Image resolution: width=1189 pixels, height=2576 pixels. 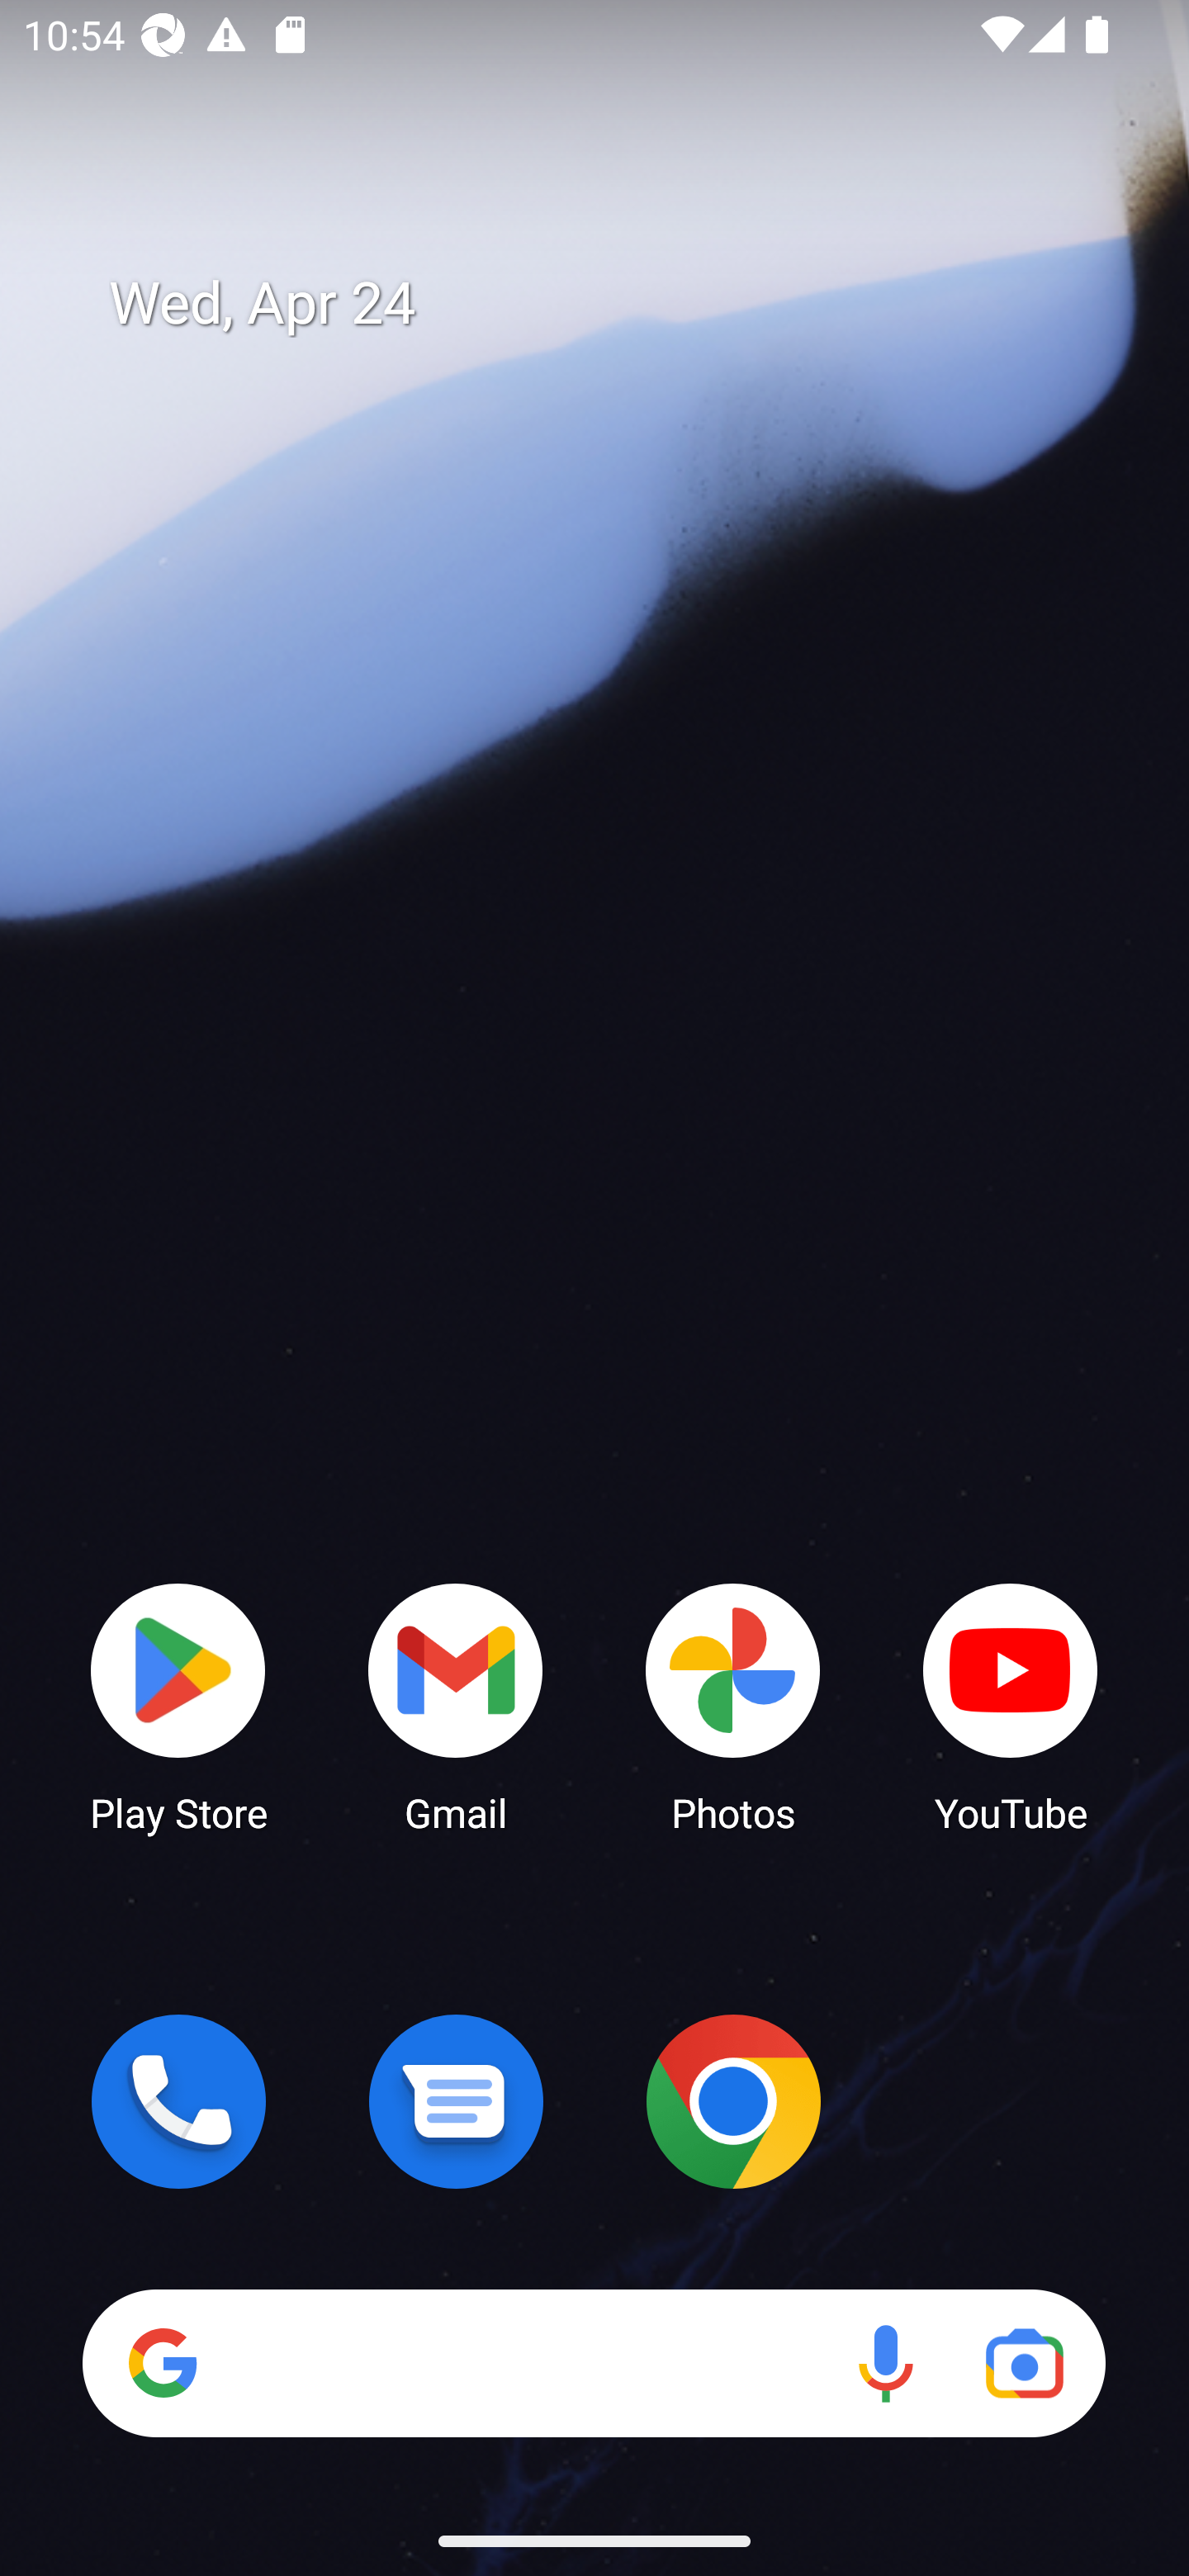 I want to click on Play Store, so click(x=178, y=1706).